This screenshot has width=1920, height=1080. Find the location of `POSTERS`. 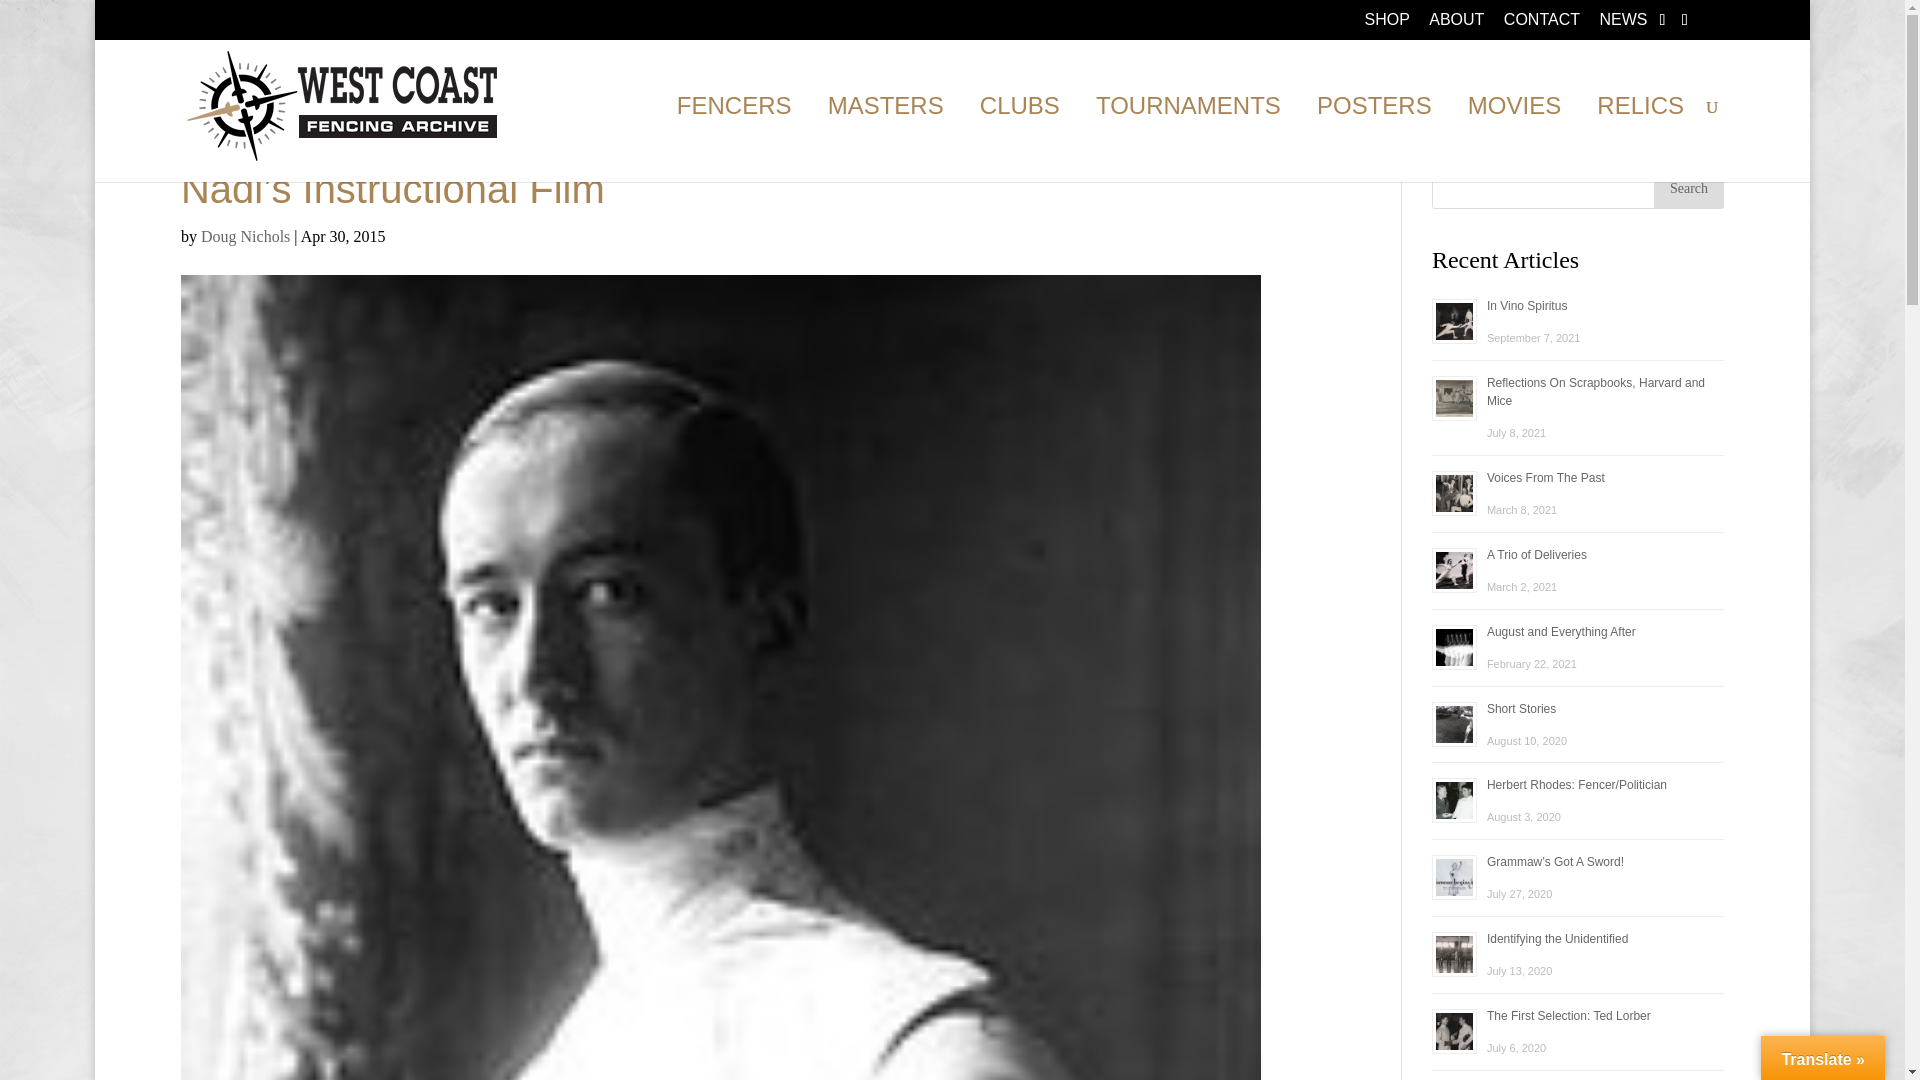

POSTERS is located at coordinates (1374, 140).